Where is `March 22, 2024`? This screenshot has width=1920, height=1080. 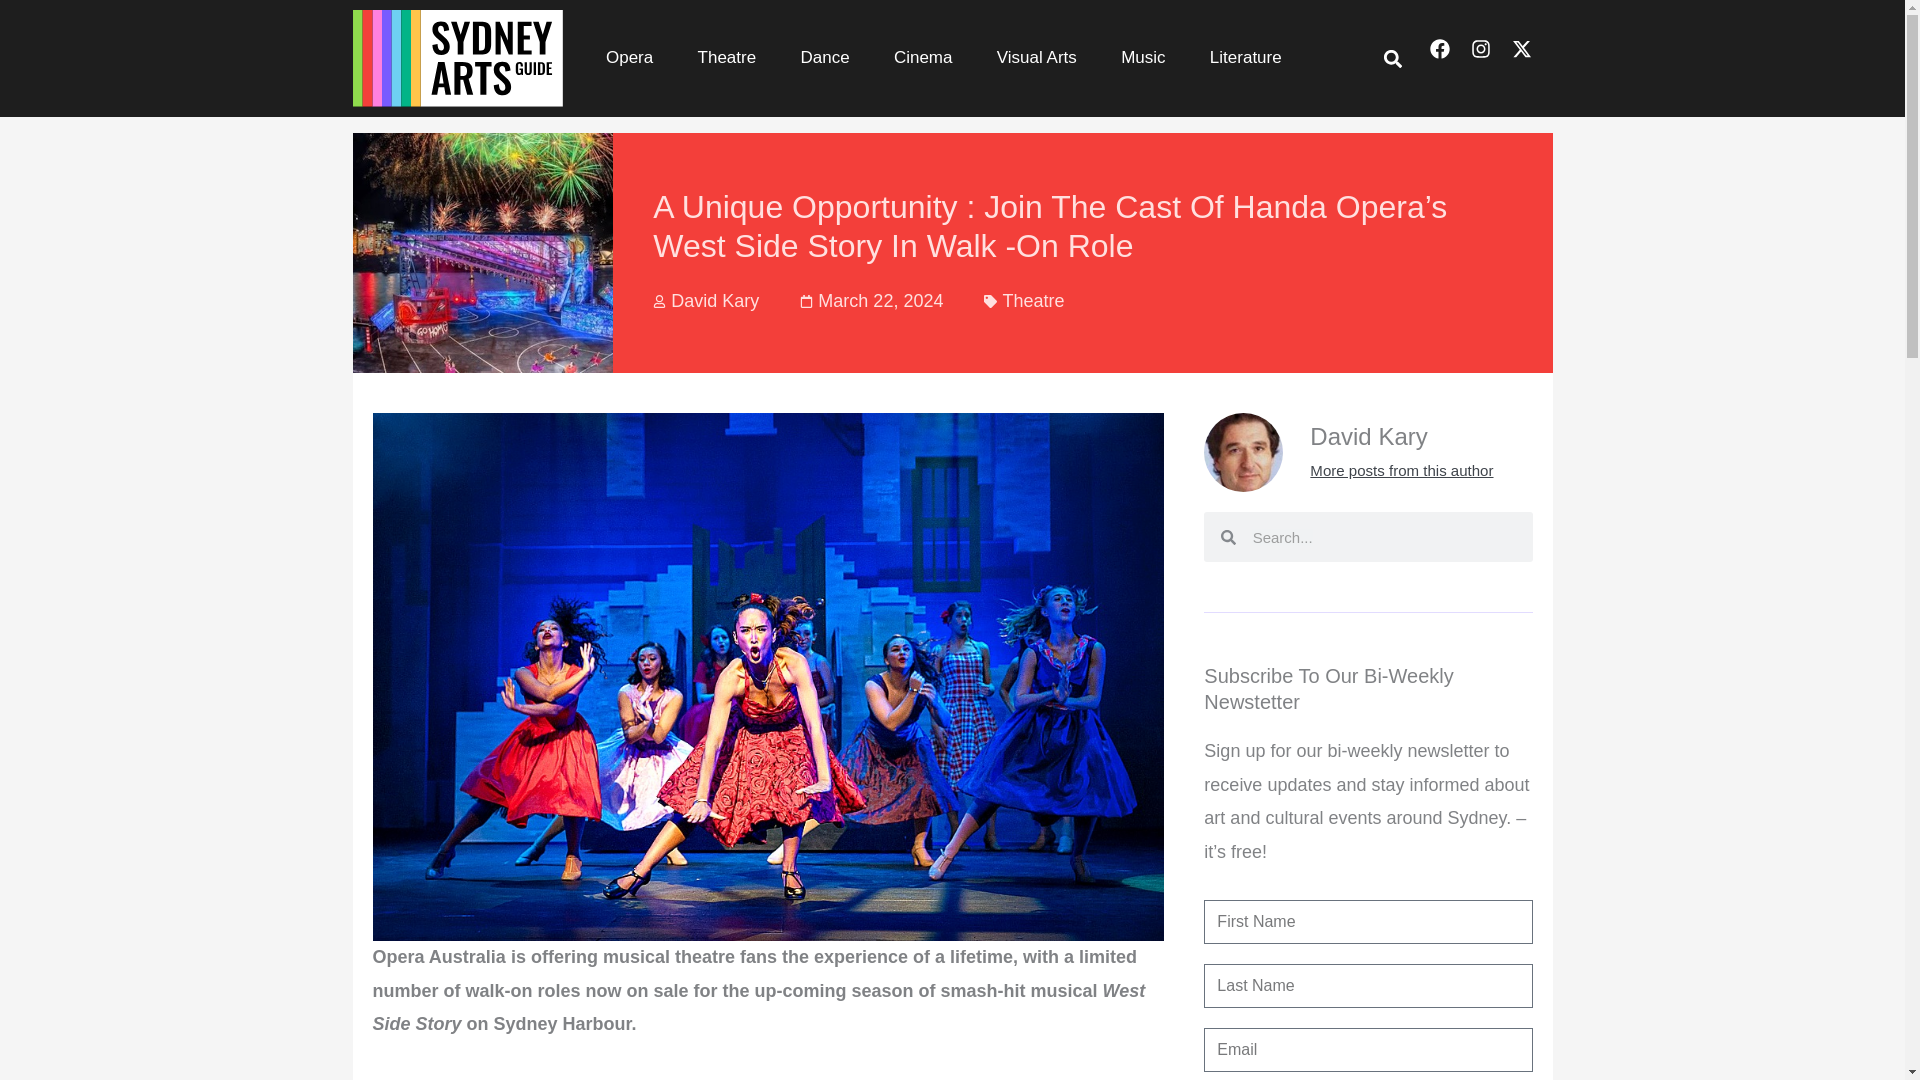 March 22, 2024 is located at coordinates (871, 301).